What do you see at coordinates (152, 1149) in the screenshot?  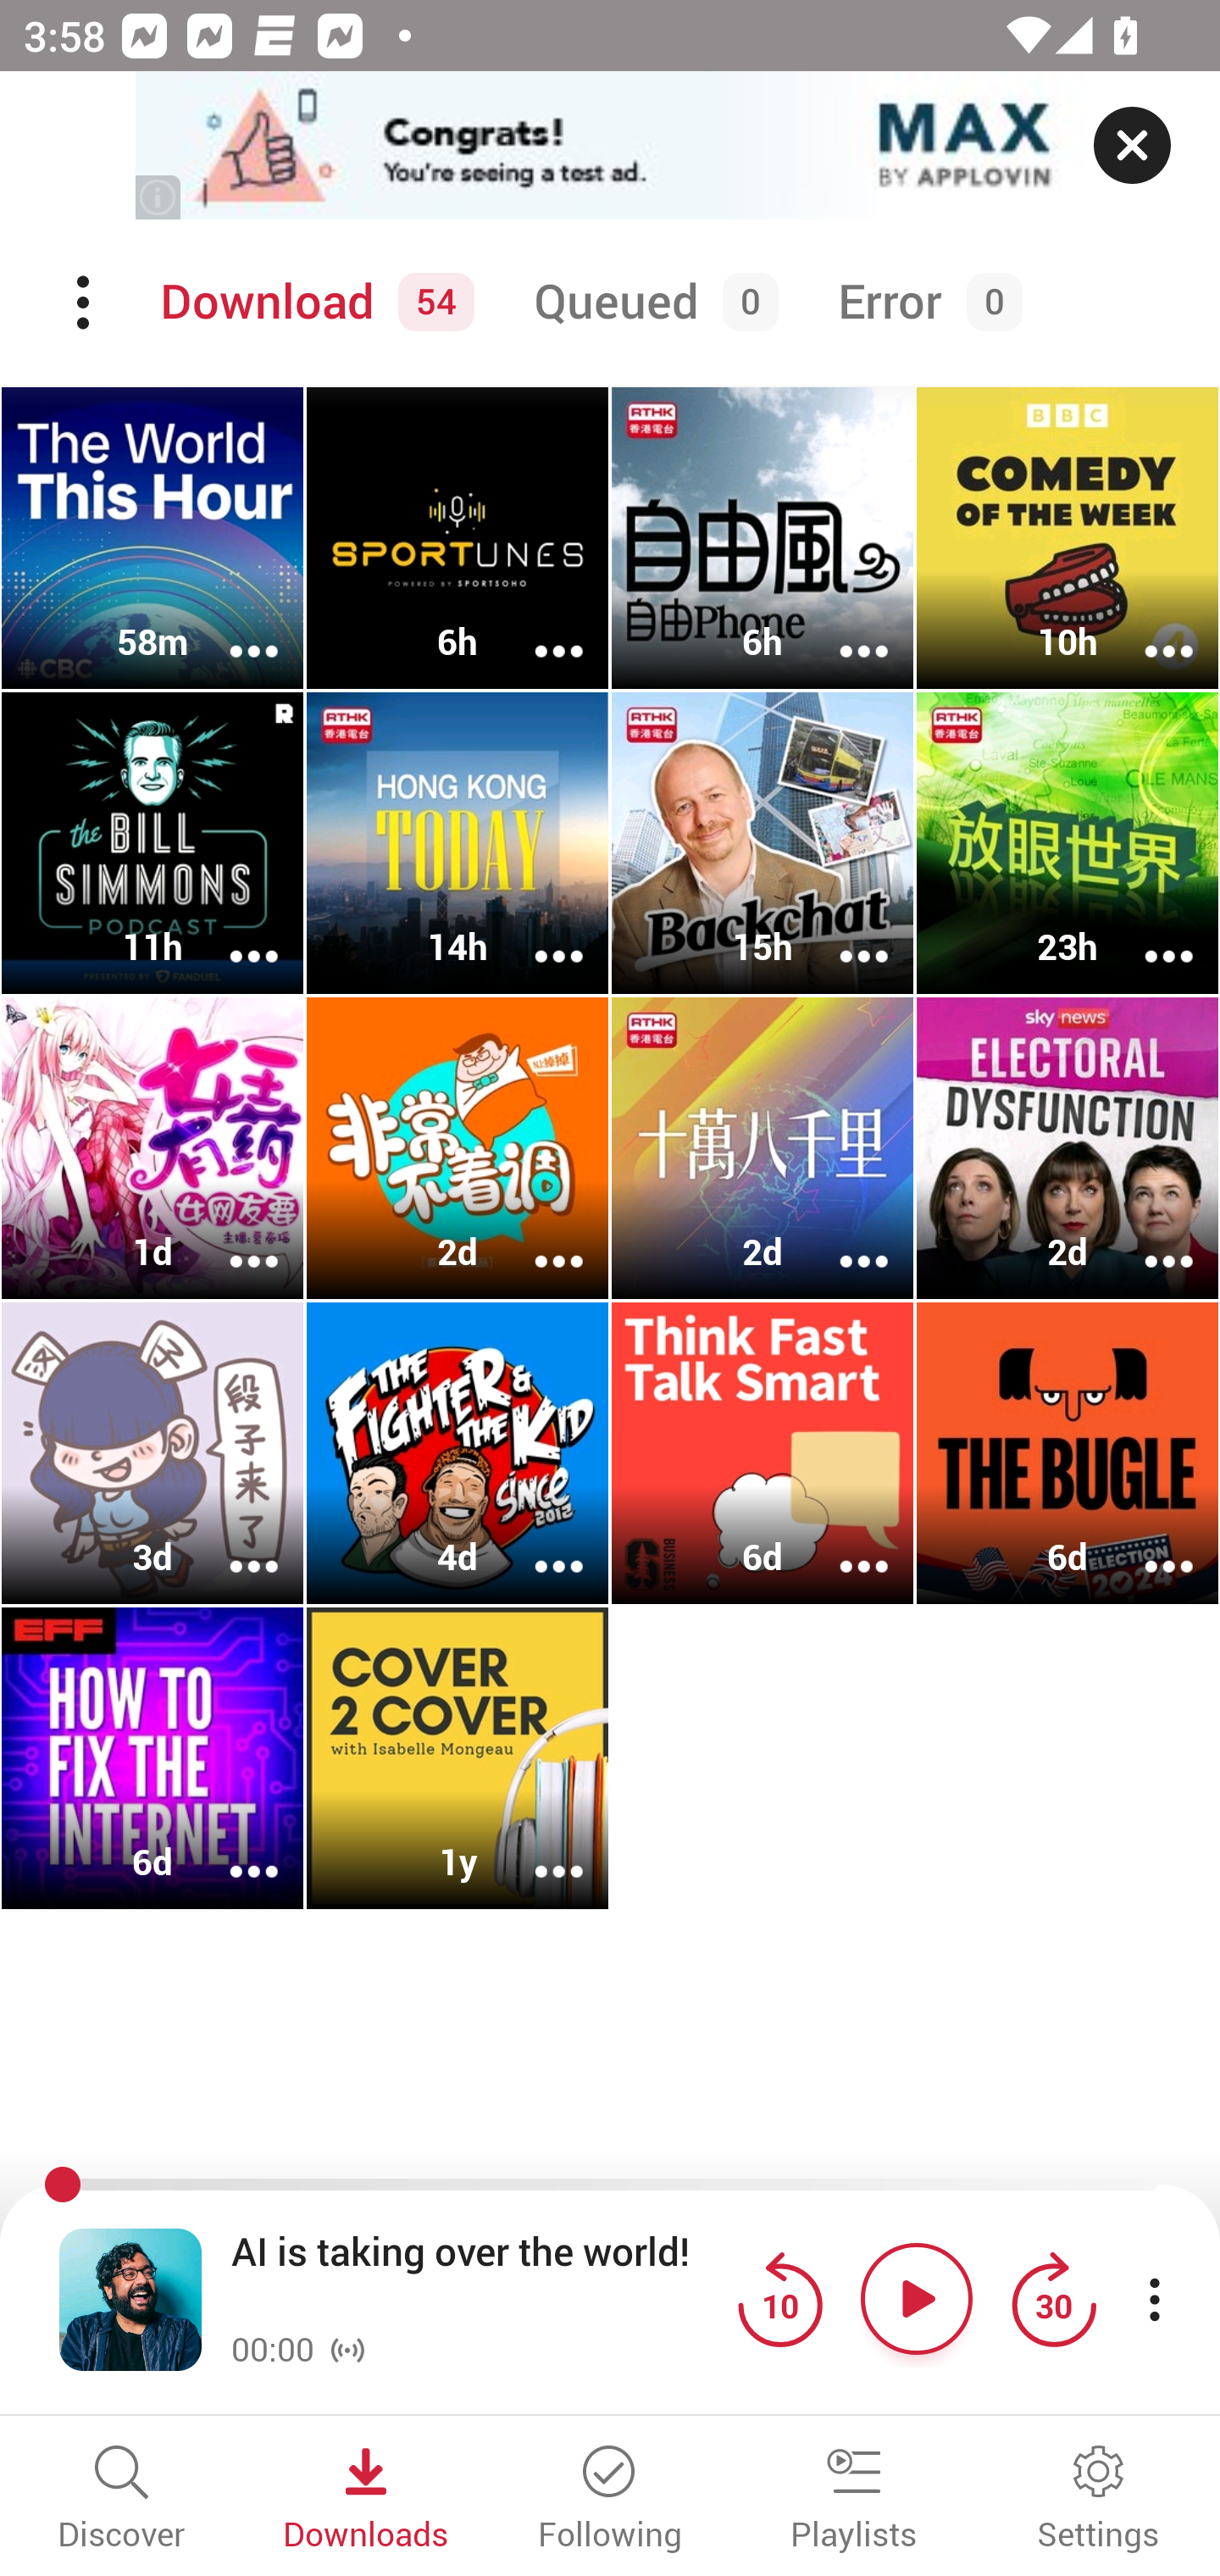 I see `女王有药丨爆笑脱口秀 1d More options More options` at bounding box center [152, 1149].